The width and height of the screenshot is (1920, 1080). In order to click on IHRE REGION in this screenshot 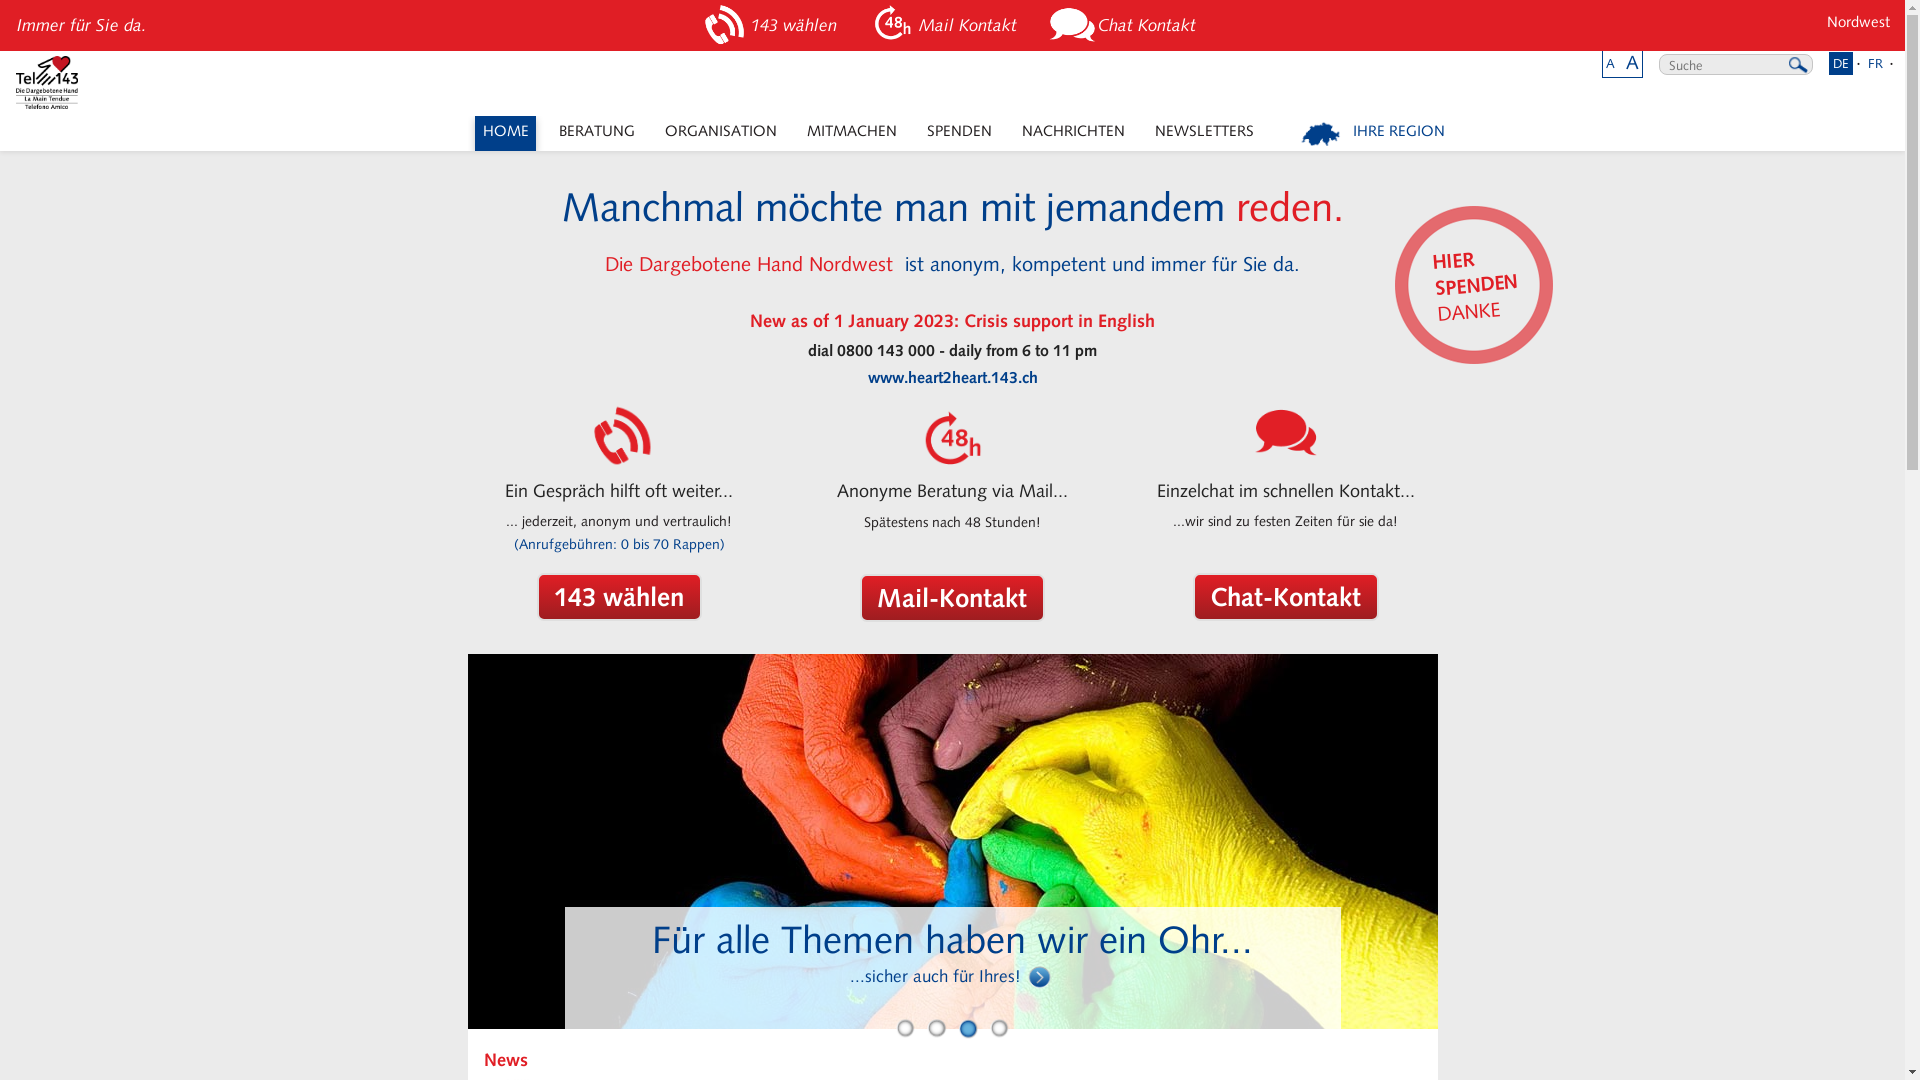, I will do `click(1374, 134)`.